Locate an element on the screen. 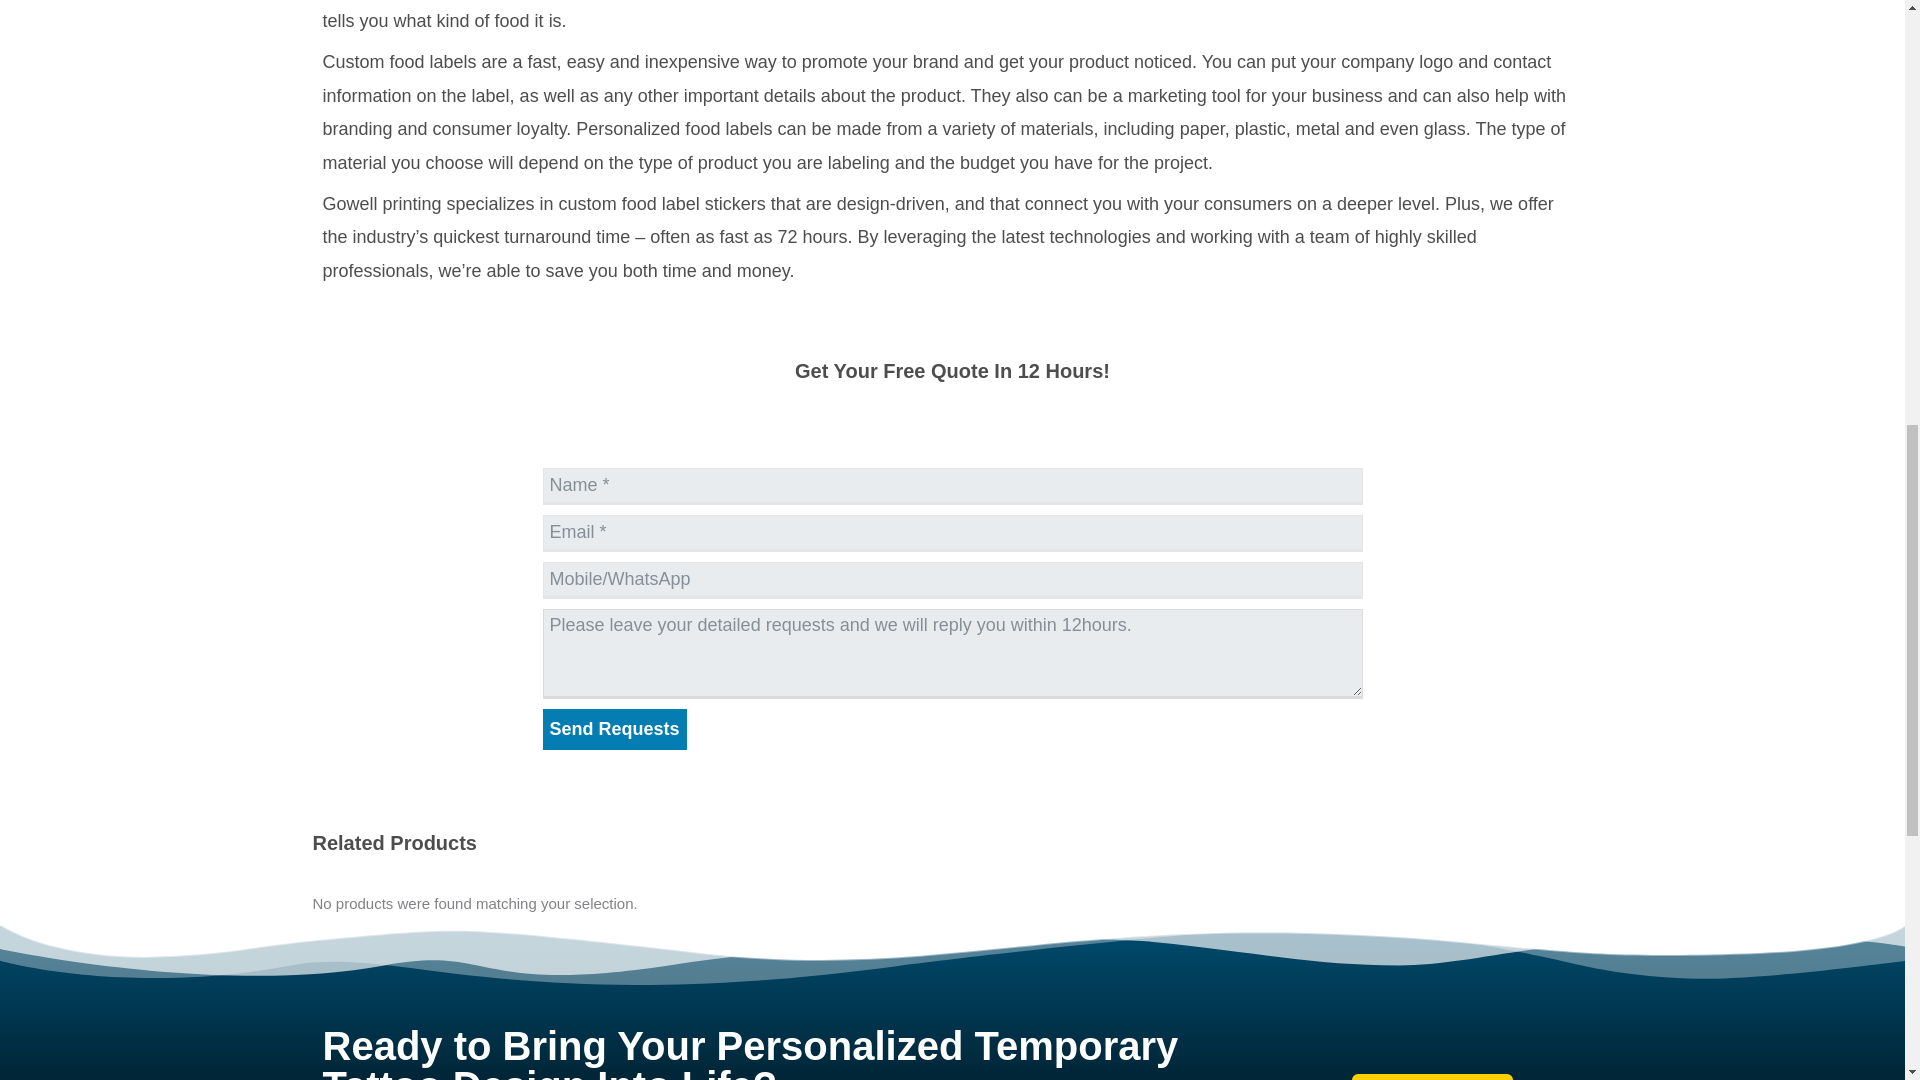 This screenshot has height=1080, width=1920. CONTACT US is located at coordinates (1432, 1076).